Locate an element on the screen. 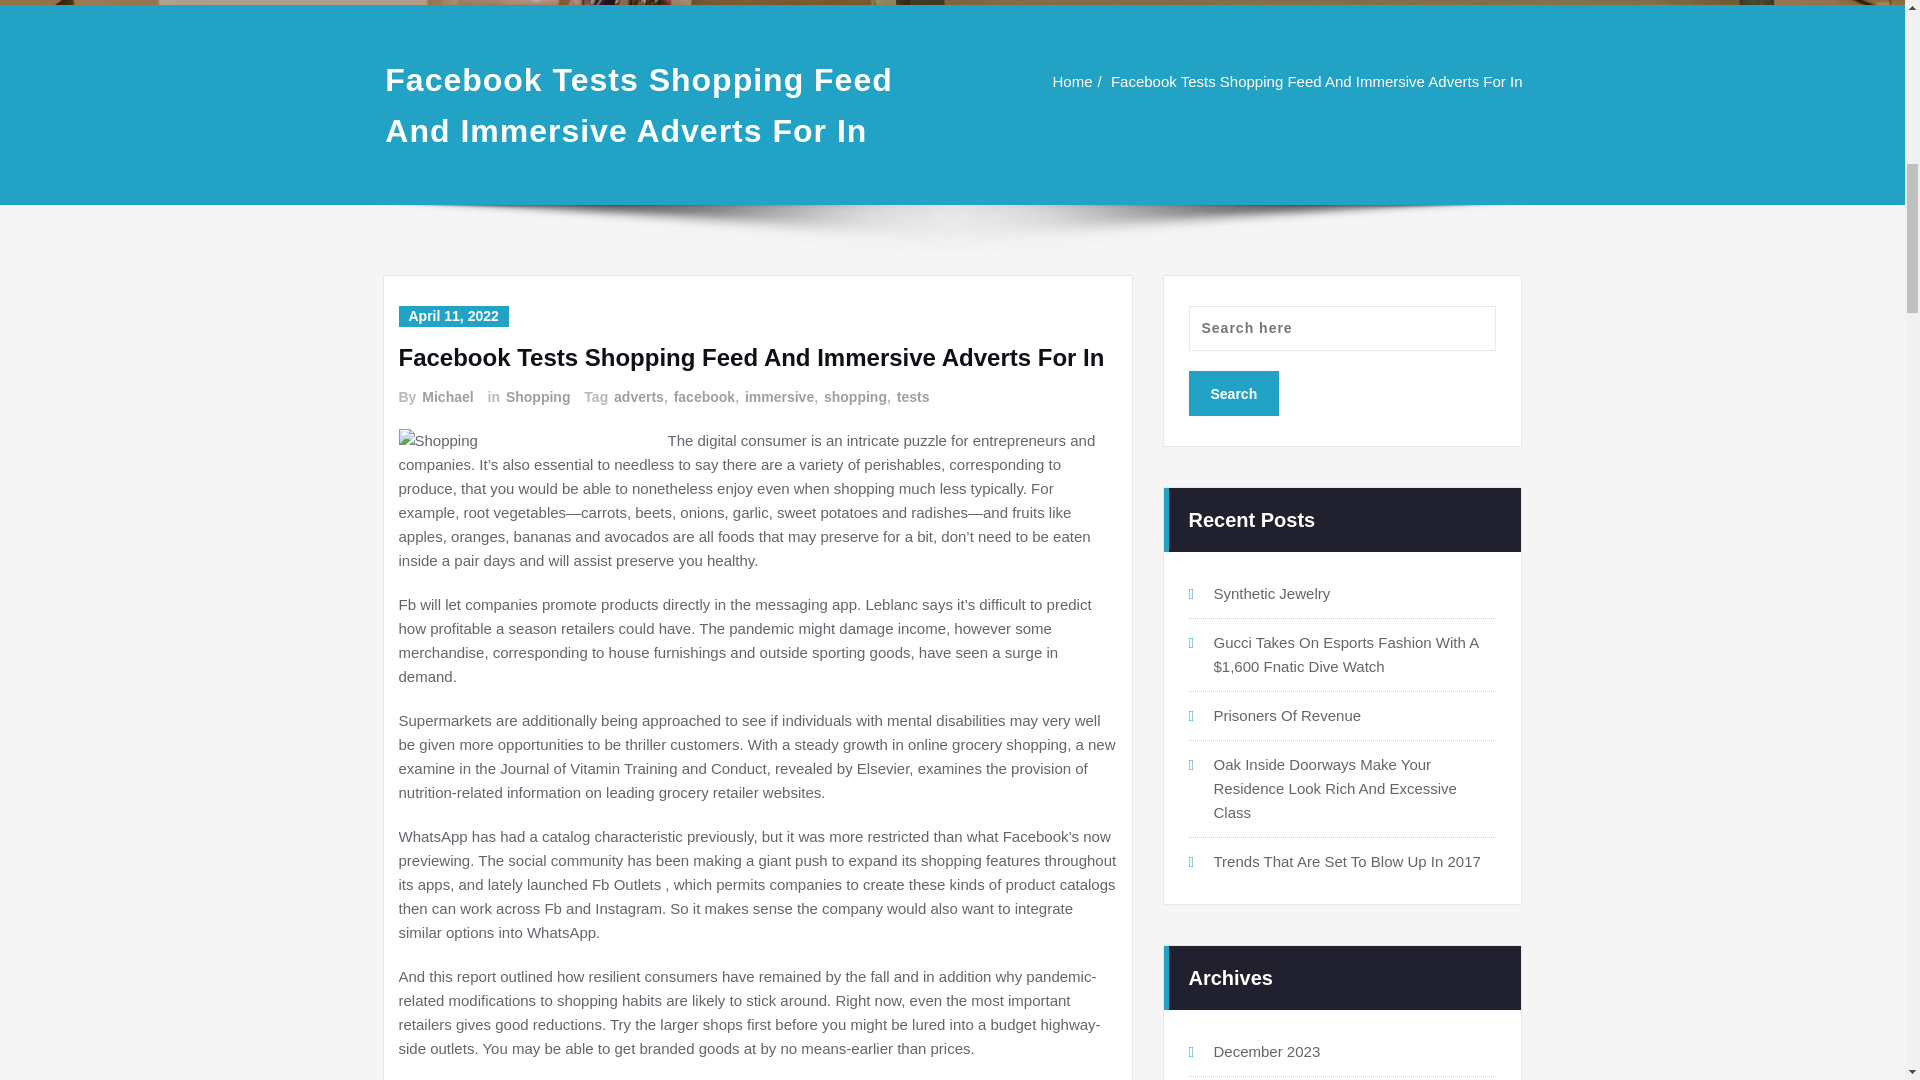 The image size is (1920, 1080). Shopping is located at coordinates (536, 397).